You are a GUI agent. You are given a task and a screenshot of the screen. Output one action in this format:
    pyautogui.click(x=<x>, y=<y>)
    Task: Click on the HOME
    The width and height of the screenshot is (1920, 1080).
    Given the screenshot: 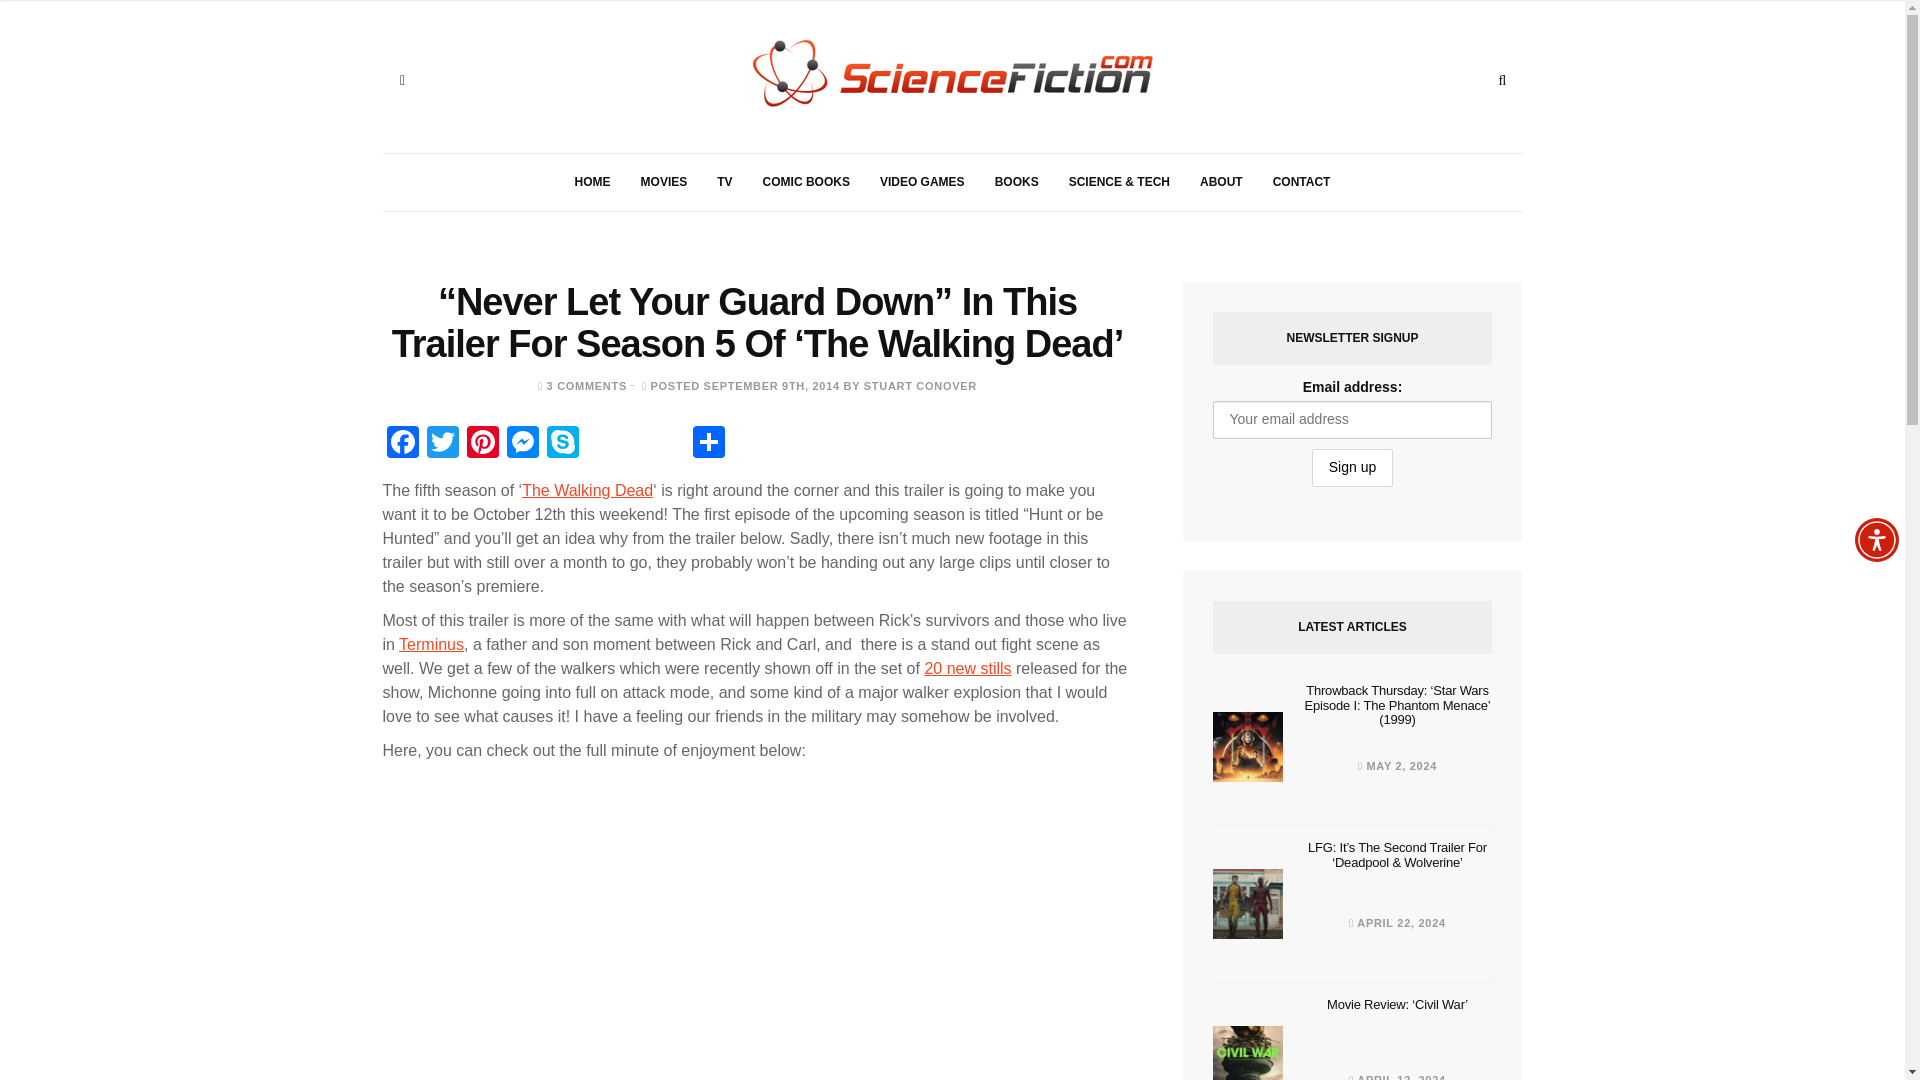 What is the action you would take?
    pyautogui.click(x=592, y=182)
    